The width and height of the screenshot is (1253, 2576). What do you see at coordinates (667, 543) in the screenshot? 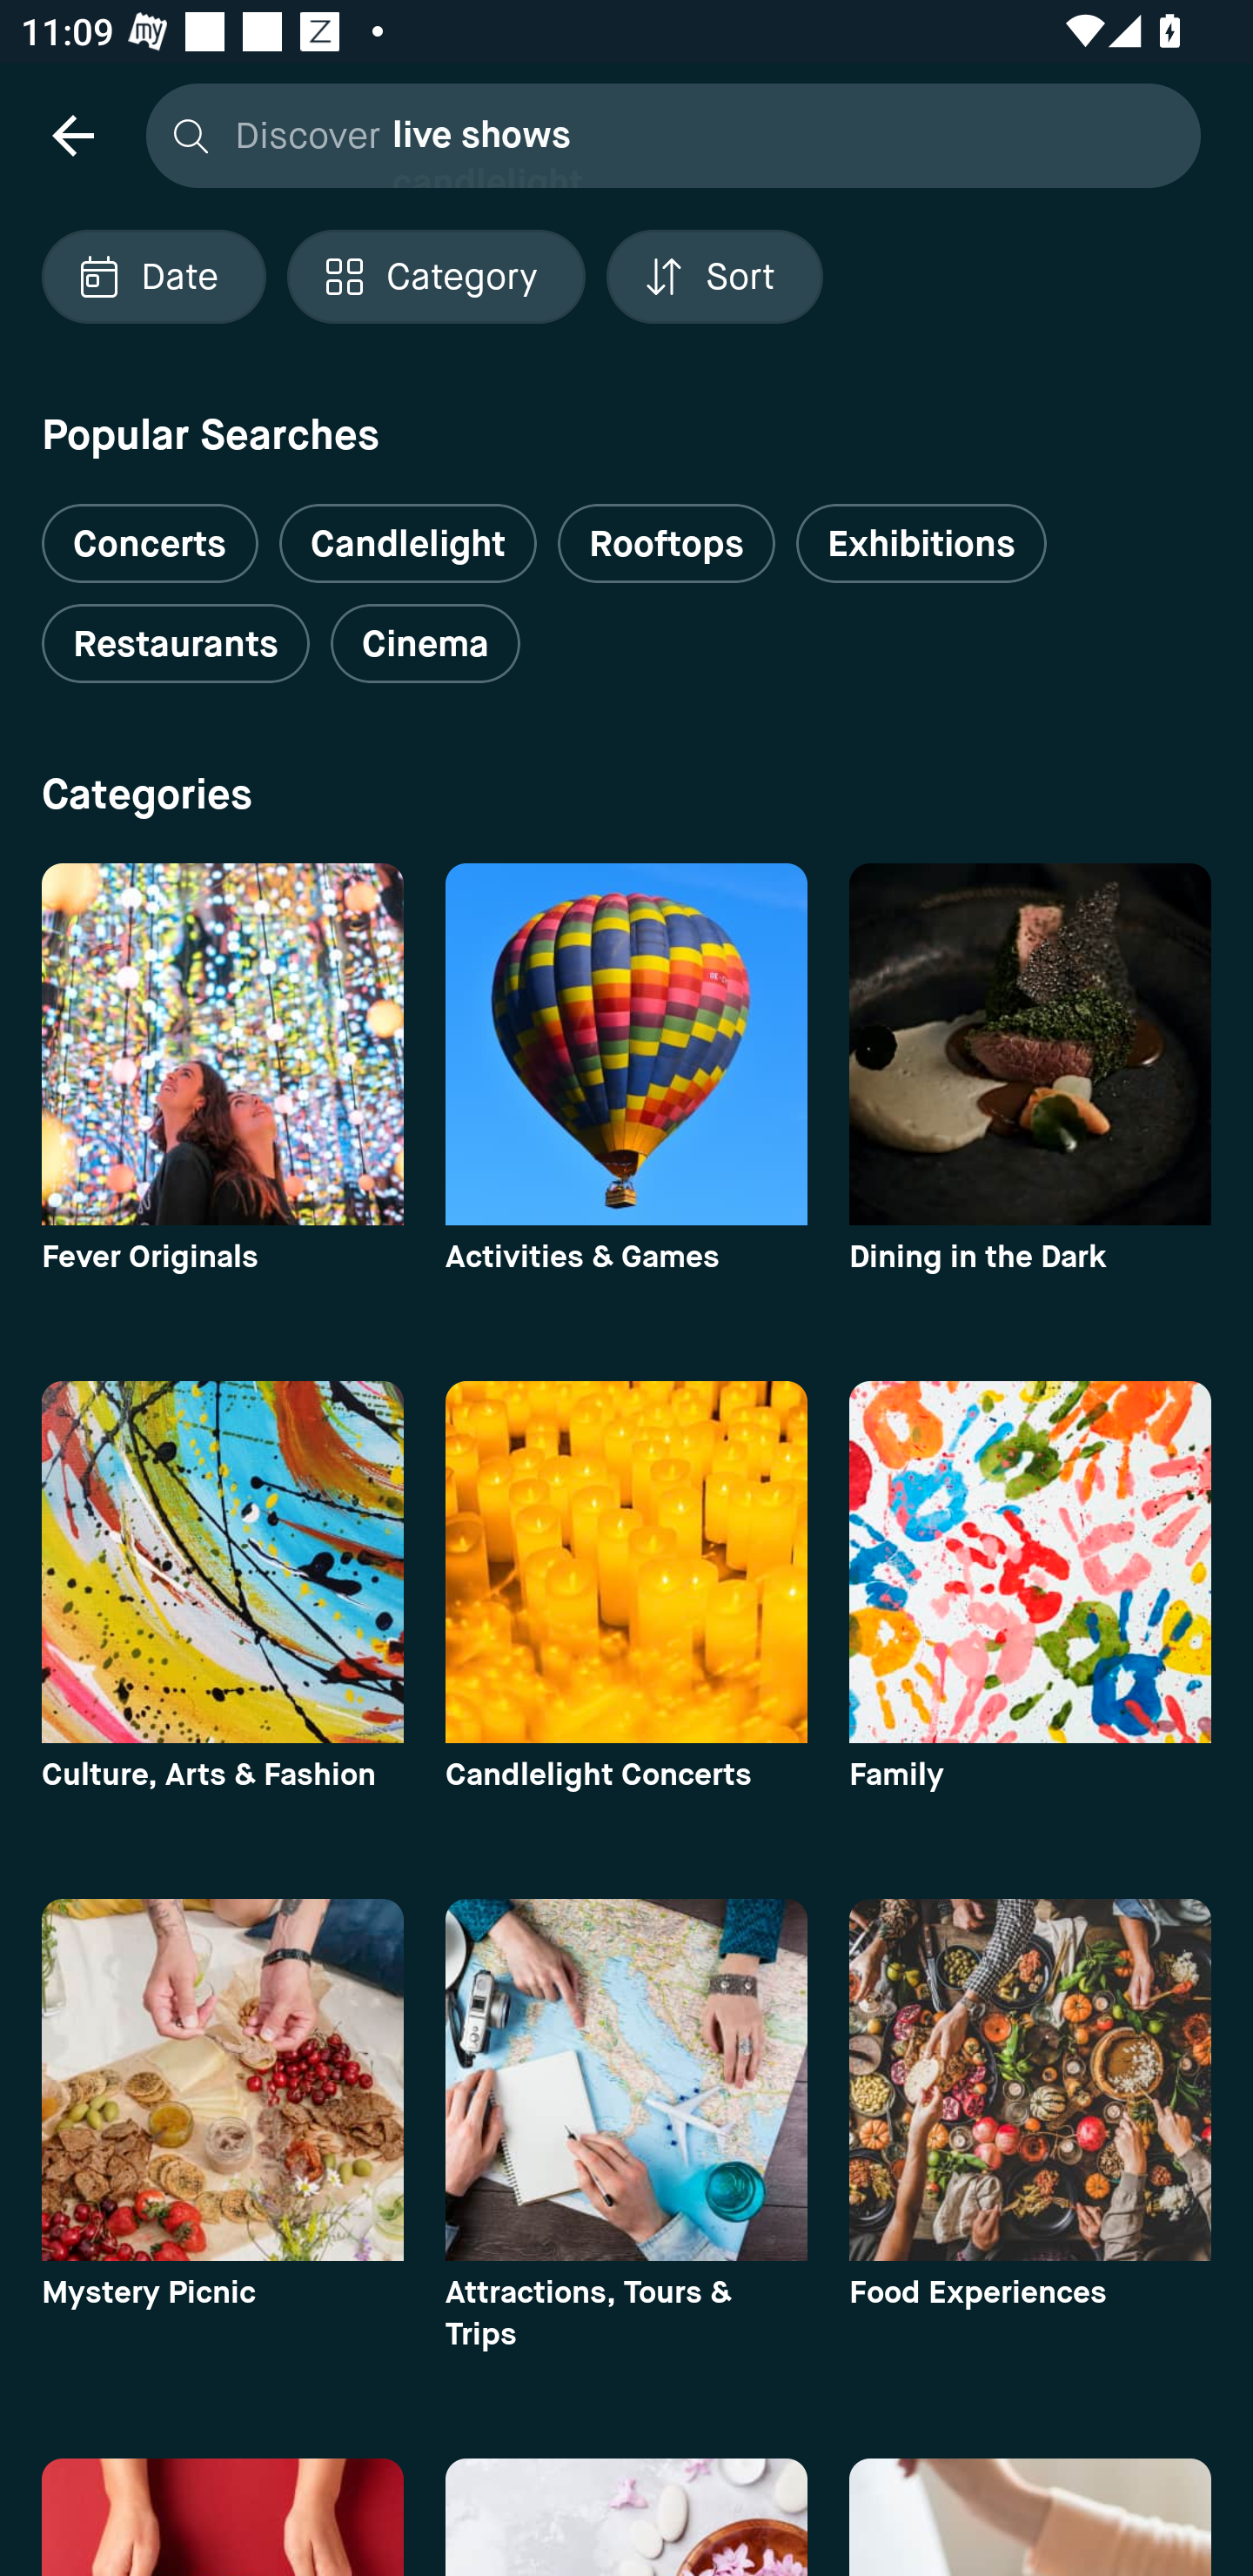
I see `Rooftops` at bounding box center [667, 543].